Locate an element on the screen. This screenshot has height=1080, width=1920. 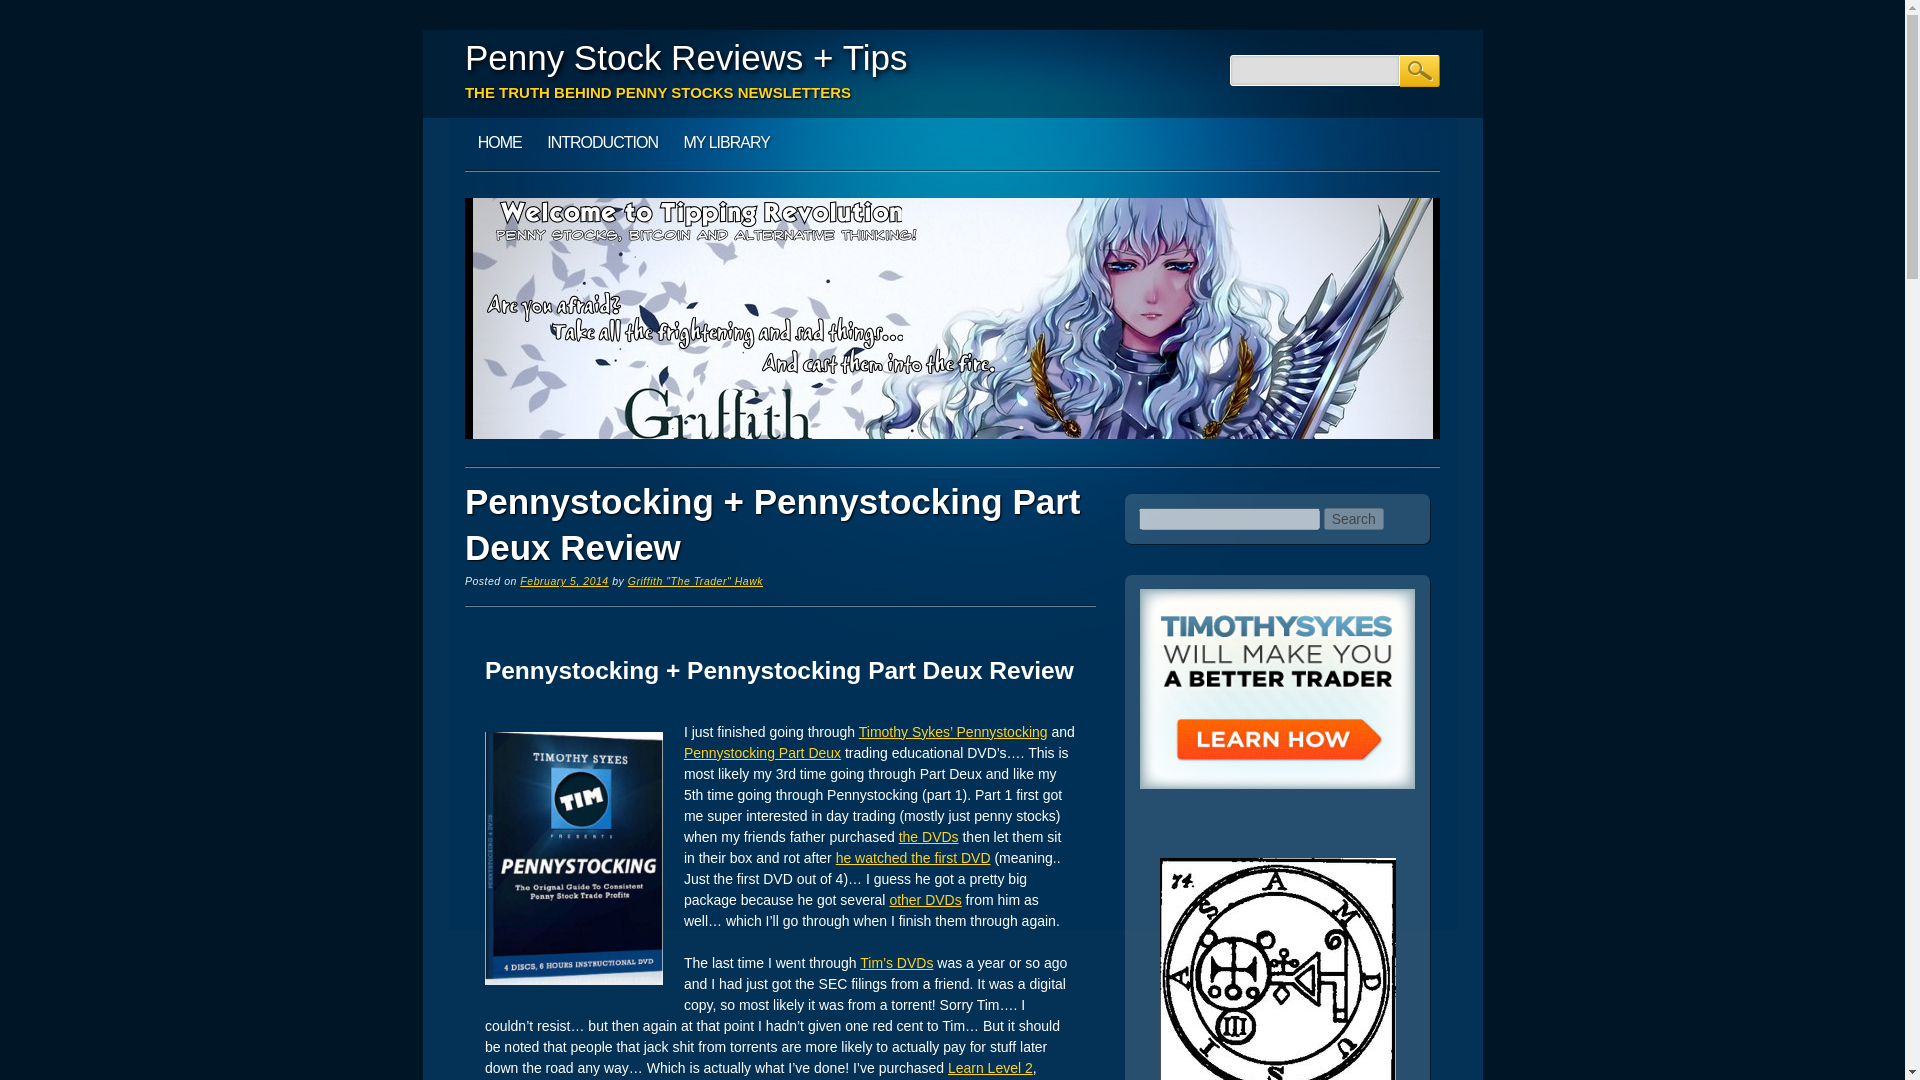
other DVDs is located at coordinates (924, 900).